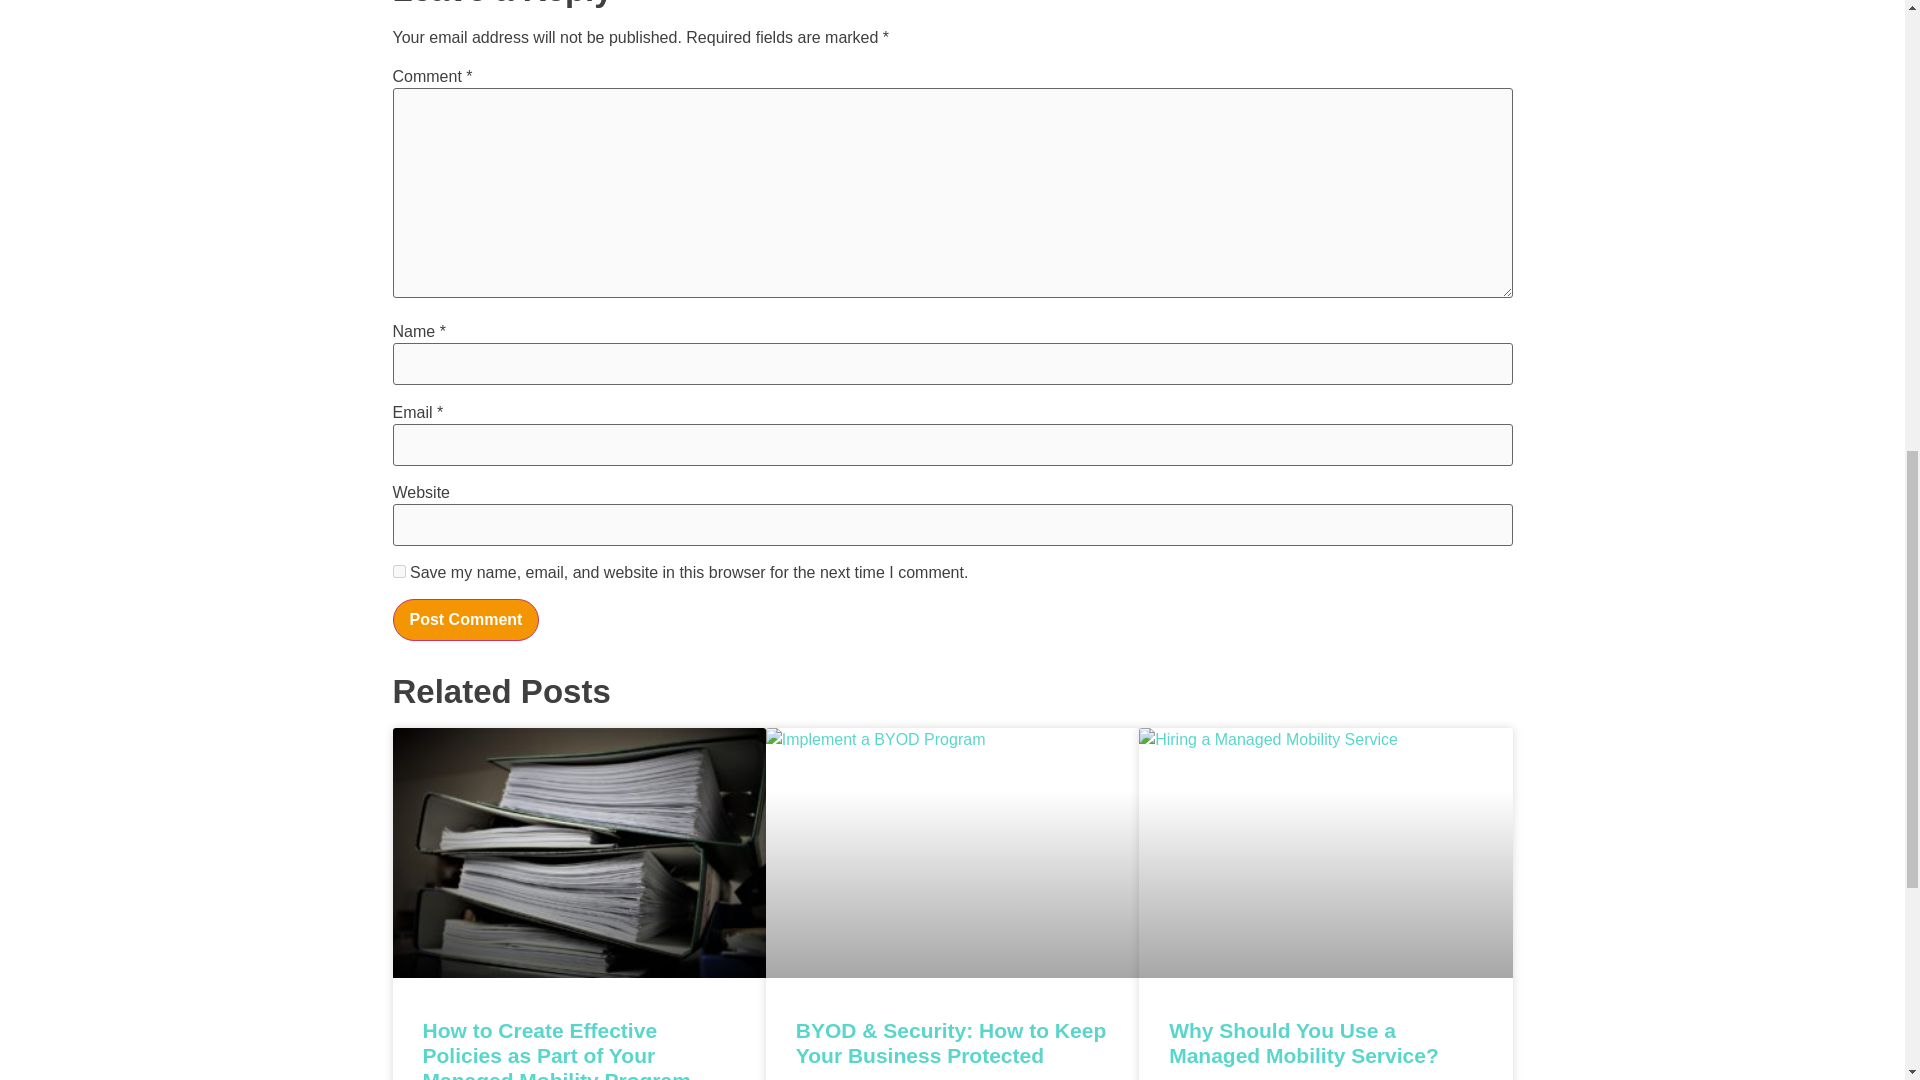  What do you see at coordinates (398, 570) in the screenshot?
I see `yes` at bounding box center [398, 570].